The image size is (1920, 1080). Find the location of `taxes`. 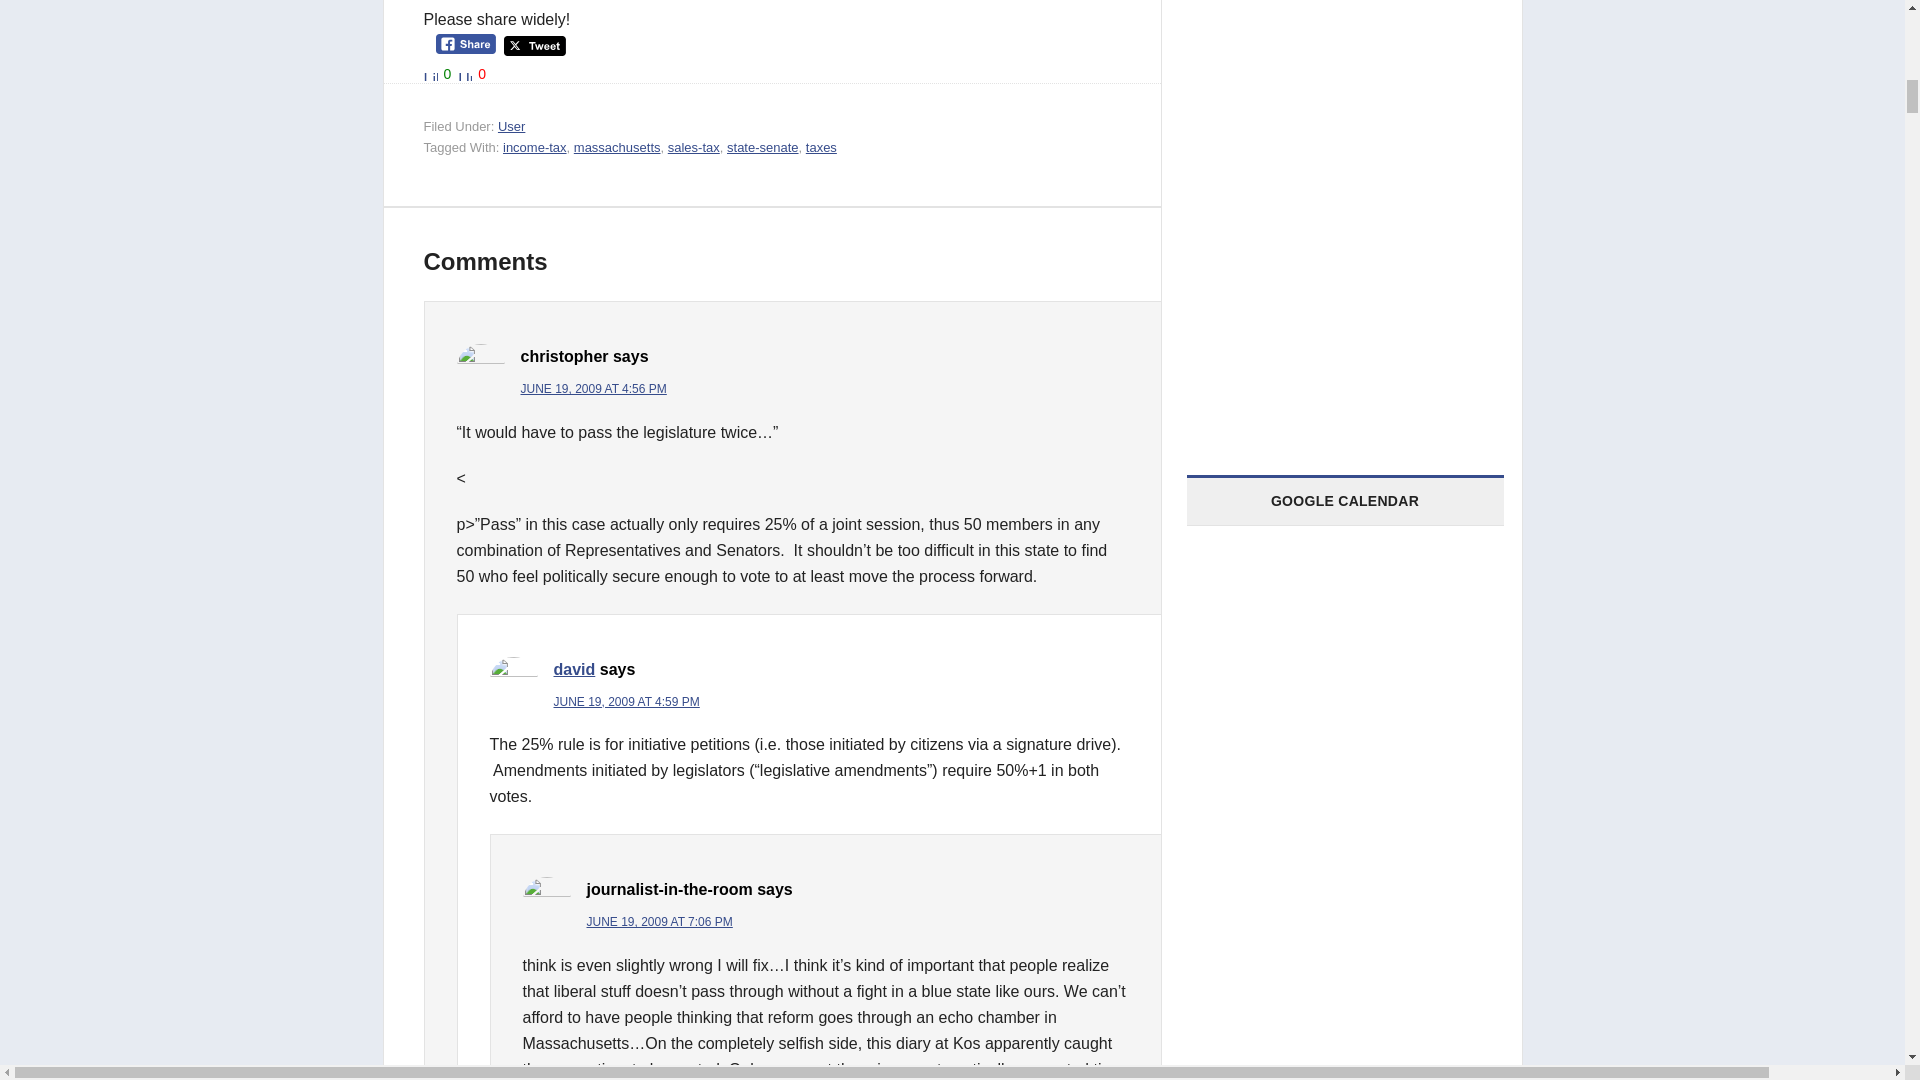

taxes is located at coordinates (822, 148).